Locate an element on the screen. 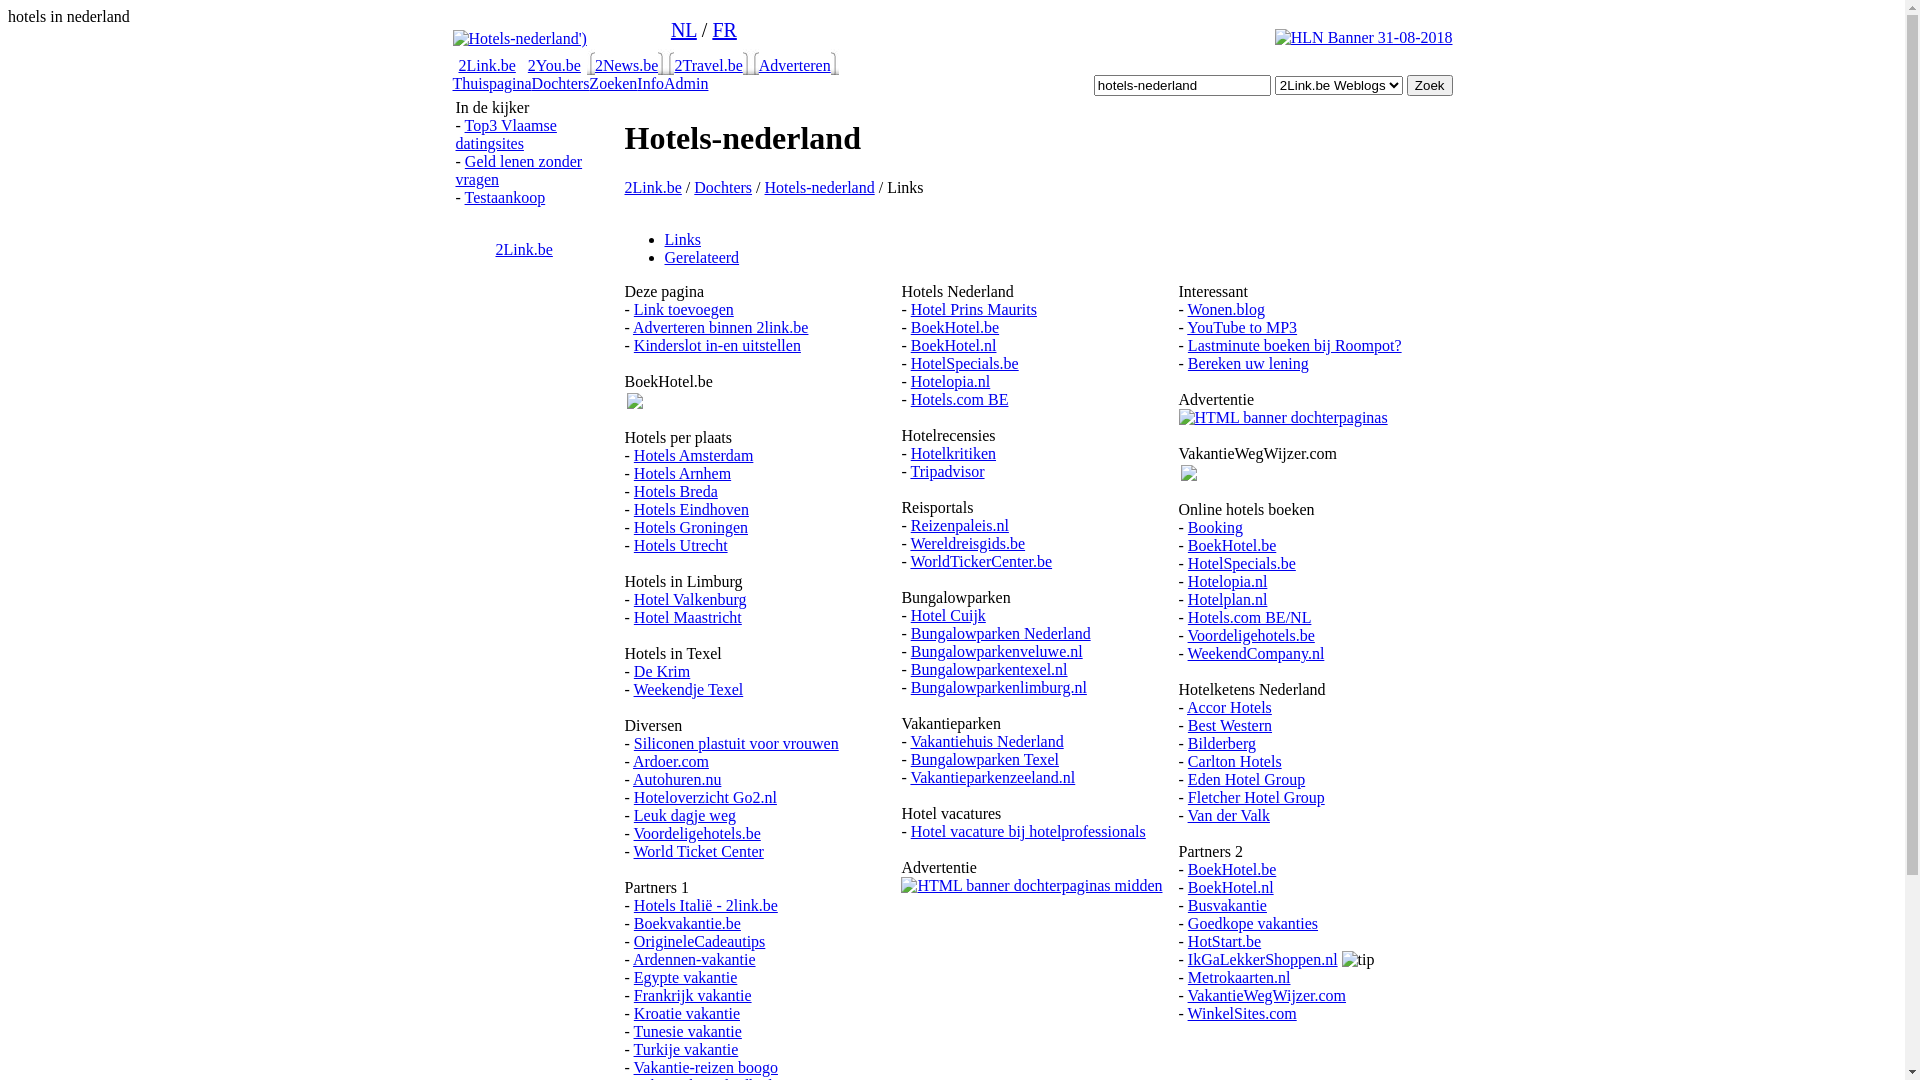  Autohuren.nu is located at coordinates (677, 780).